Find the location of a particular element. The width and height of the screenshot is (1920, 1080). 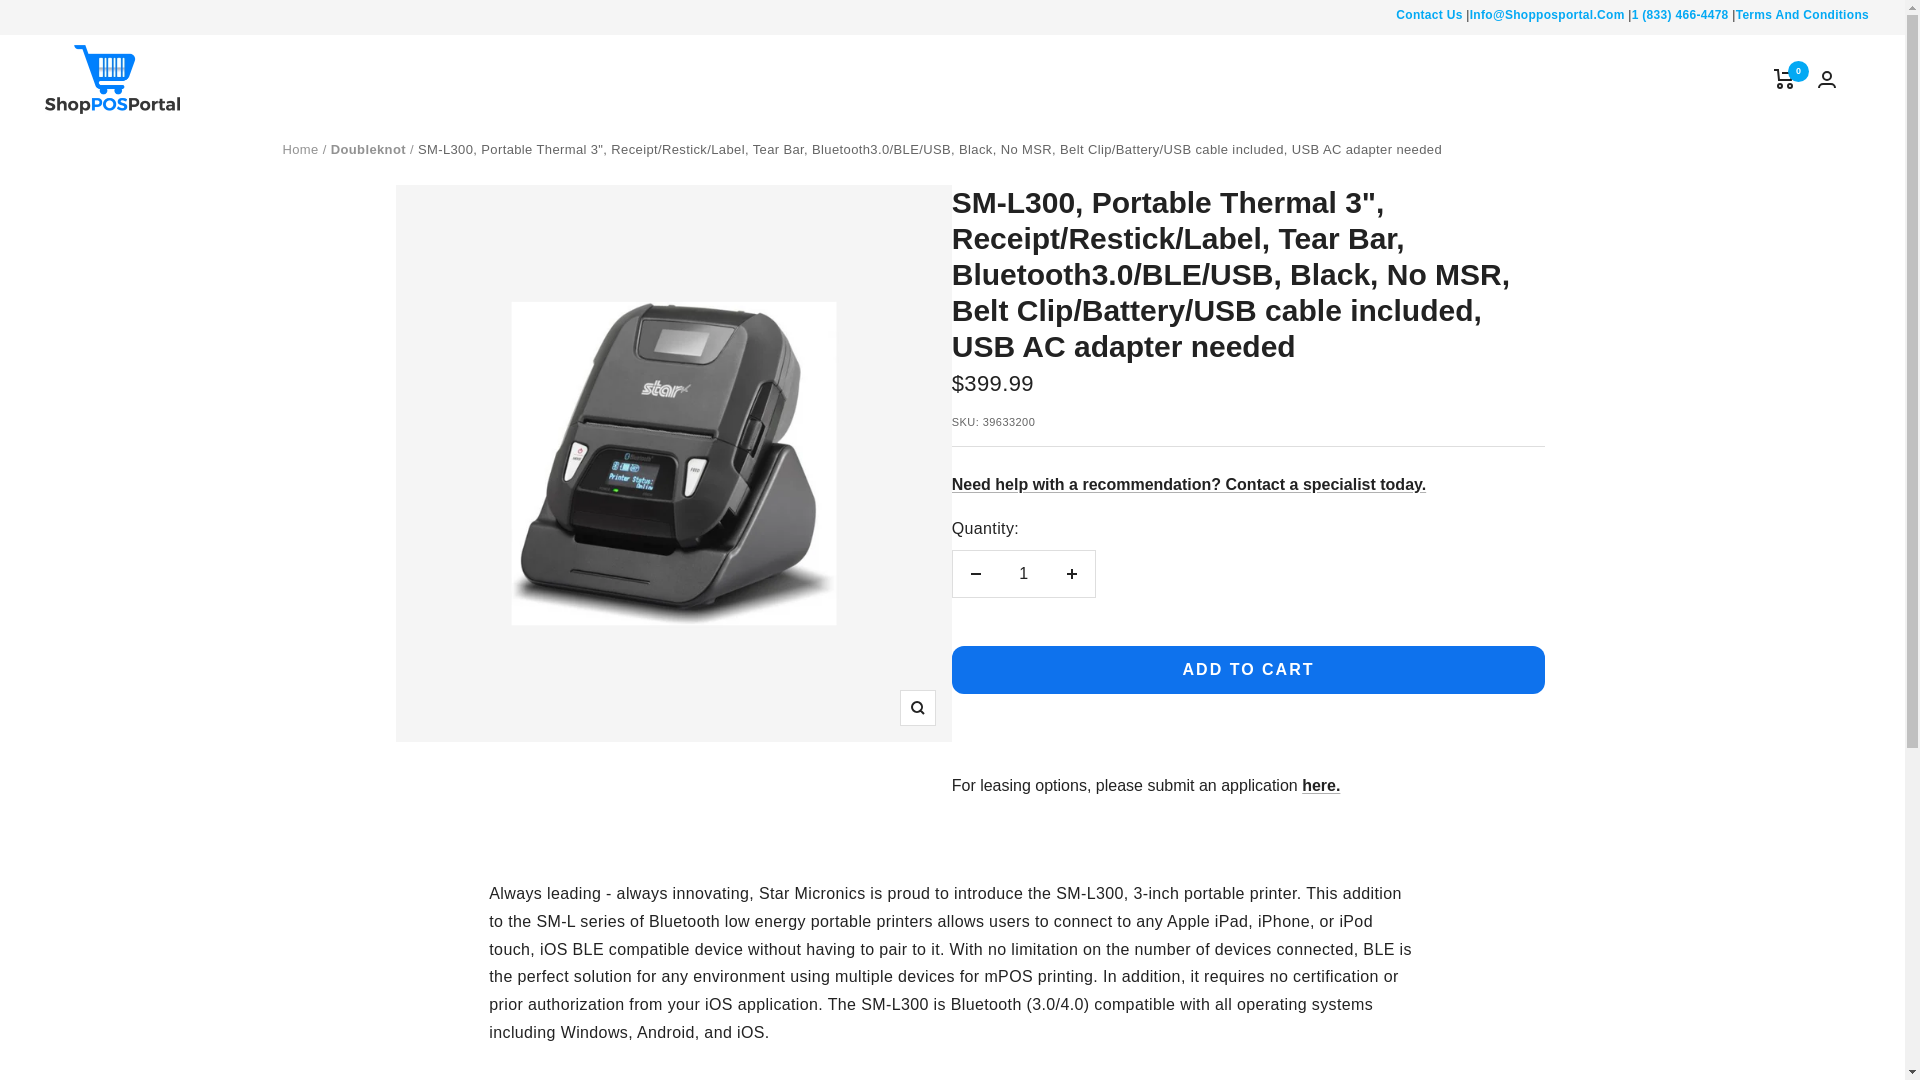

Need help with a recommendation? Contact a specialist today. is located at coordinates (1189, 484).